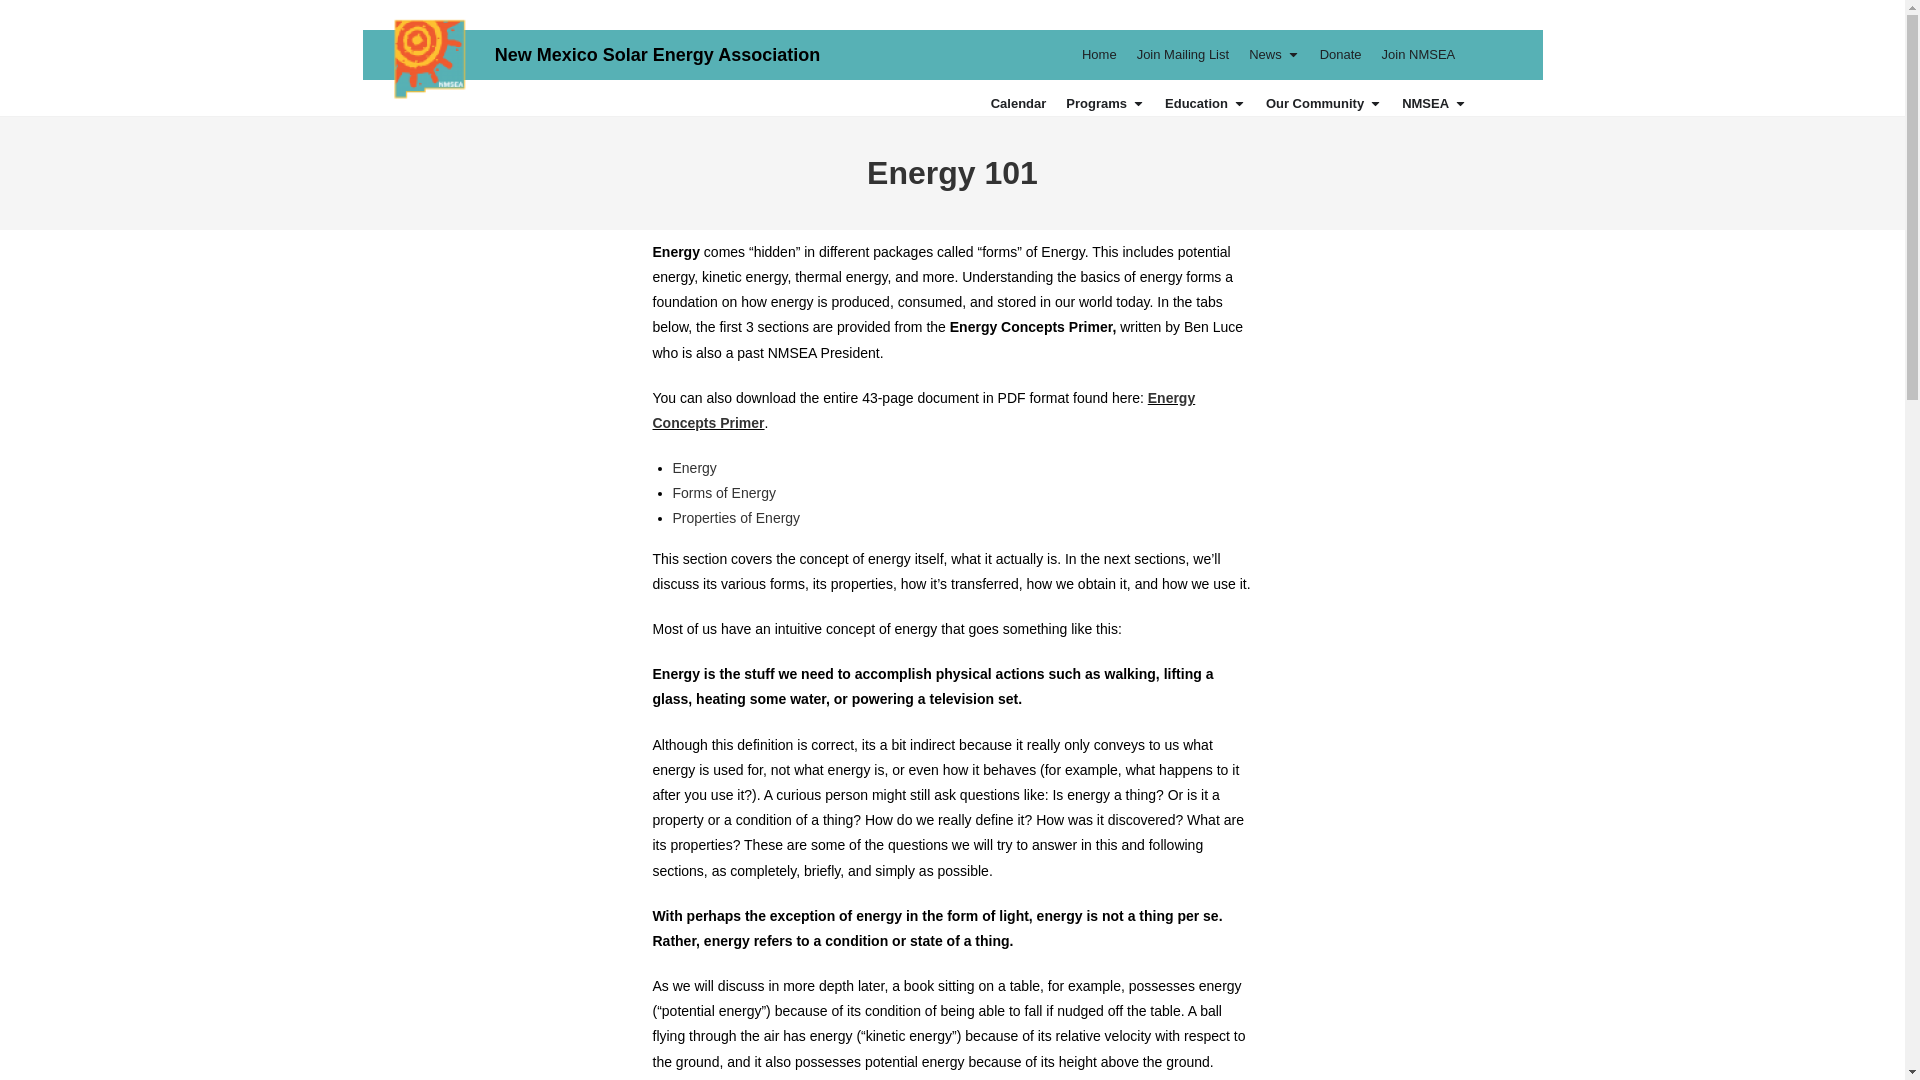 The height and width of the screenshot is (1080, 1920). I want to click on Home, so click(1100, 54).